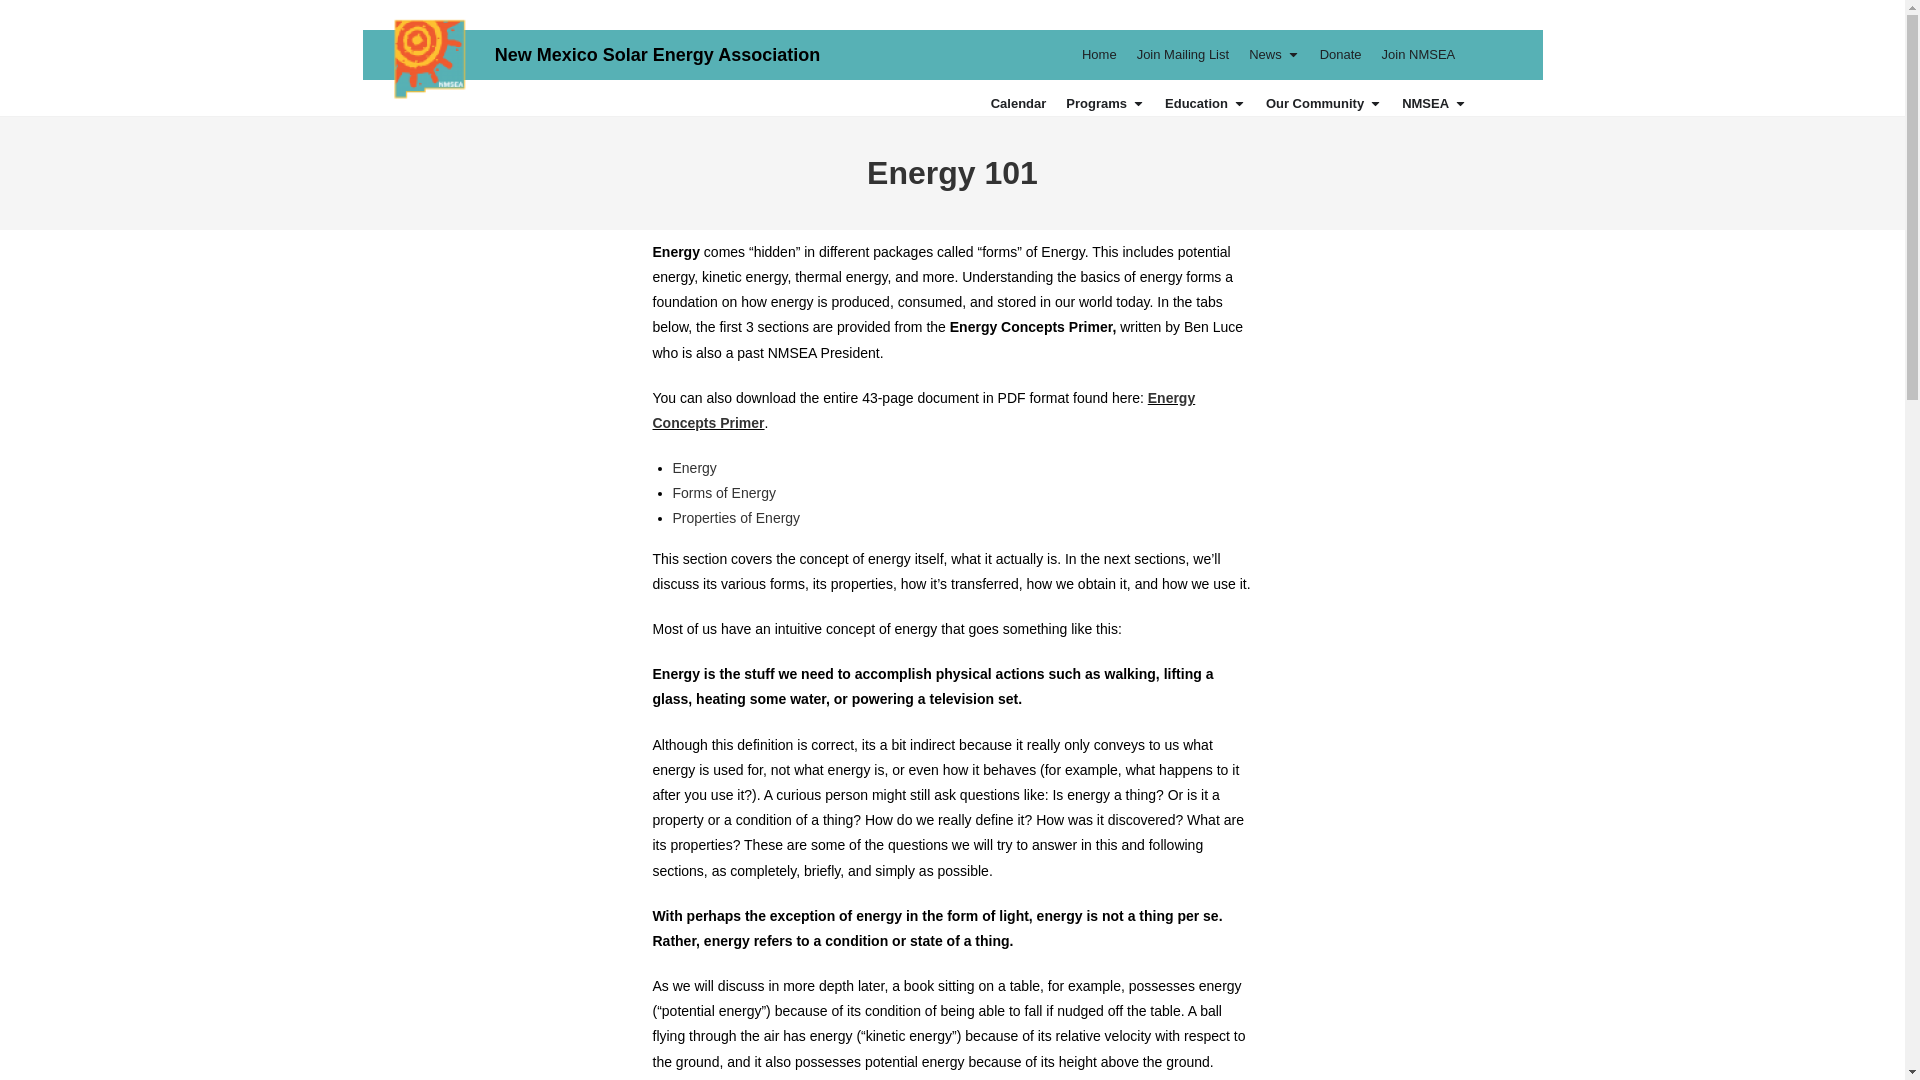 The height and width of the screenshot is (1080, 1920). I want to click on Home, so click(1100, 54).